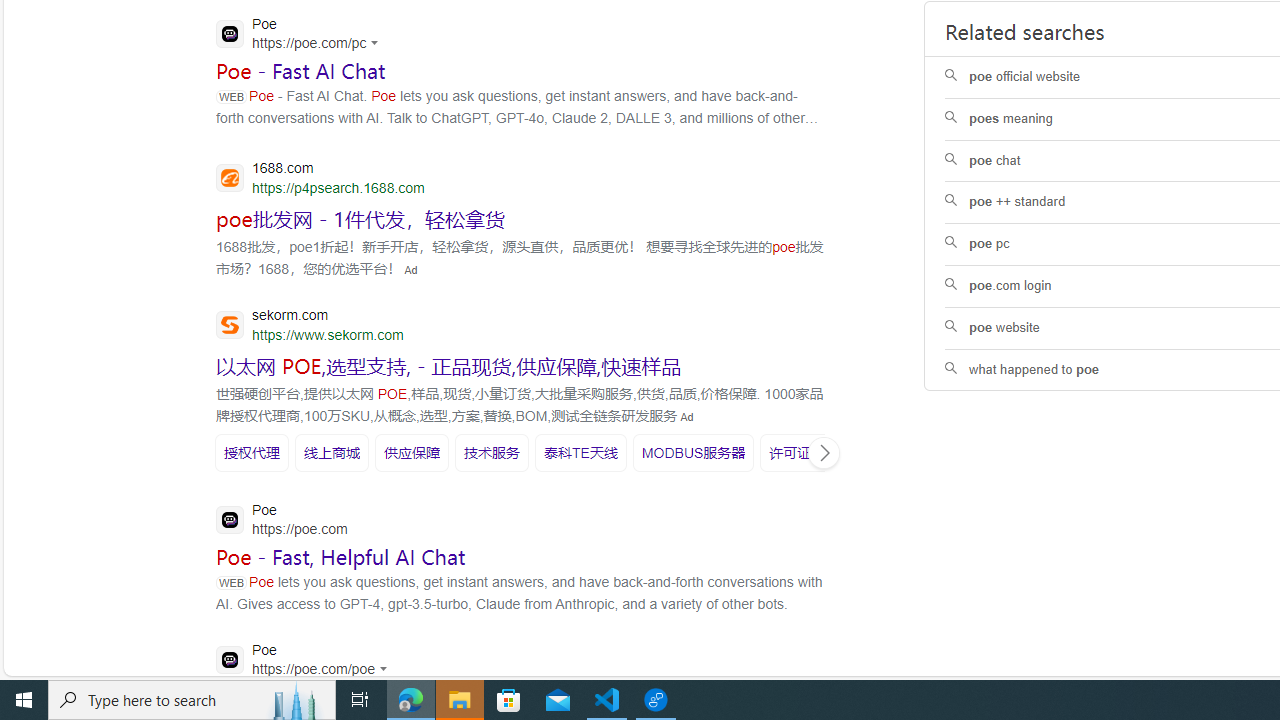 Image resolution: width=1280 pixels, height=720 pixels. What do you see at coordinates (340, 557) in the screenshot?
I see `Poe - Fast, Helpful AI Chat` at bounding box center [340, 557].